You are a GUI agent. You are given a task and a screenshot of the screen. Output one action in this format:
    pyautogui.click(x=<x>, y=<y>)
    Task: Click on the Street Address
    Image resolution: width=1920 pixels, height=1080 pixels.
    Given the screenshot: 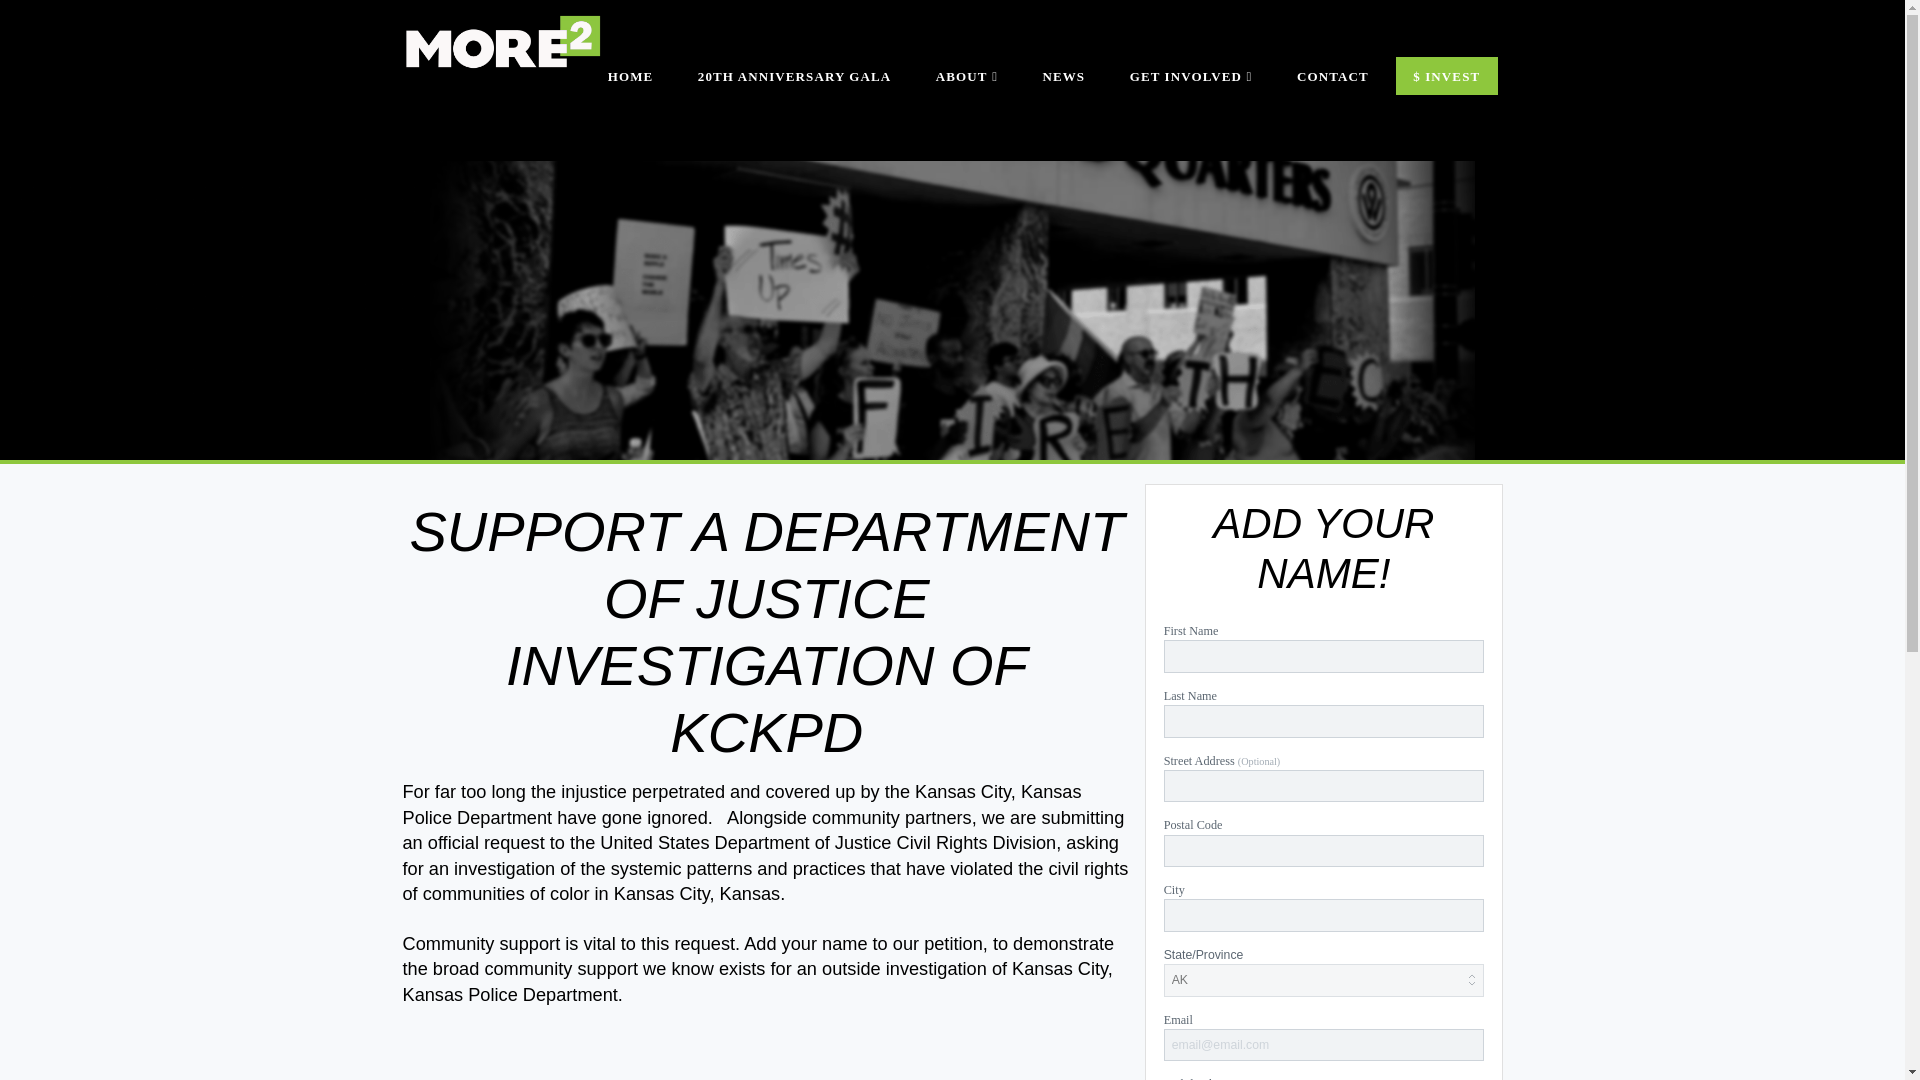 What is the action you would take?
    pyautogui.click(x=1324, y=786)
    